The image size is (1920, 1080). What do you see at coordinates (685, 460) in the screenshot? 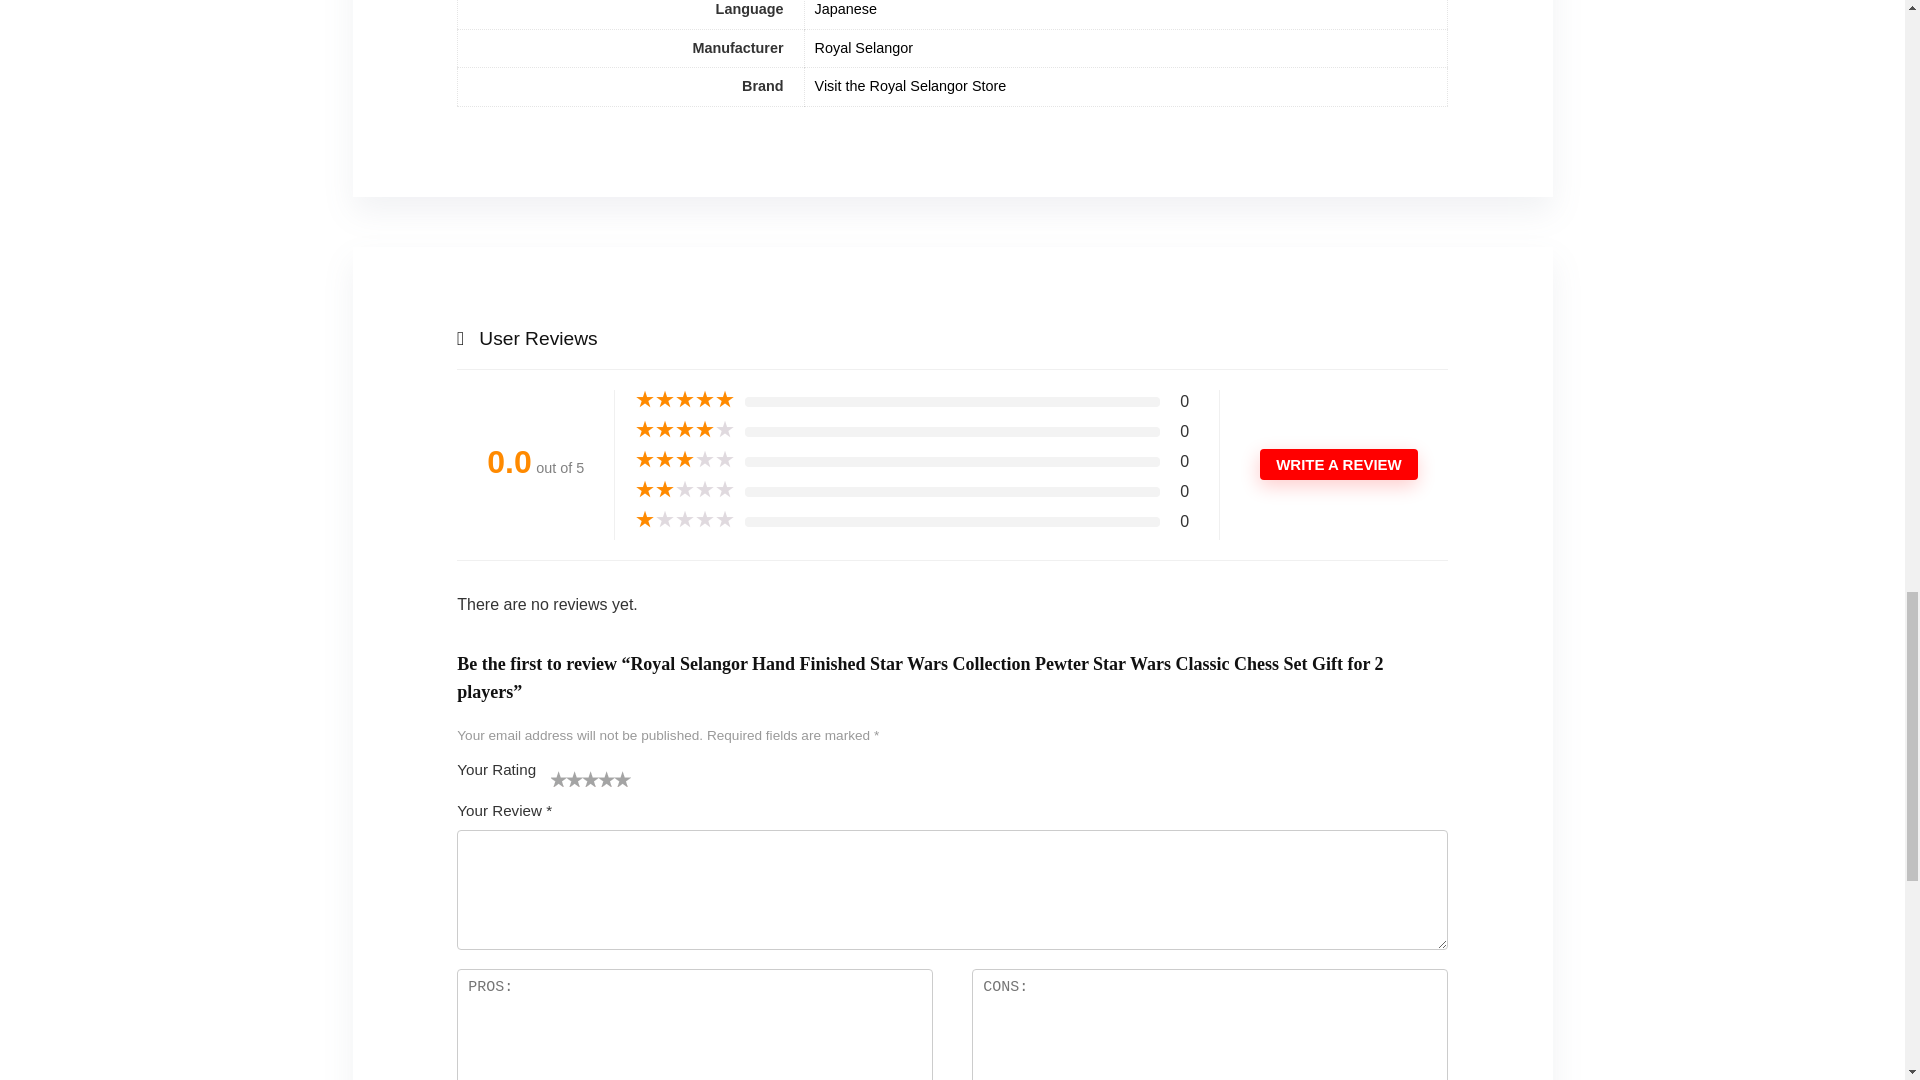
I see `Rated 3 out of 5` at bounding box center [685, 460].